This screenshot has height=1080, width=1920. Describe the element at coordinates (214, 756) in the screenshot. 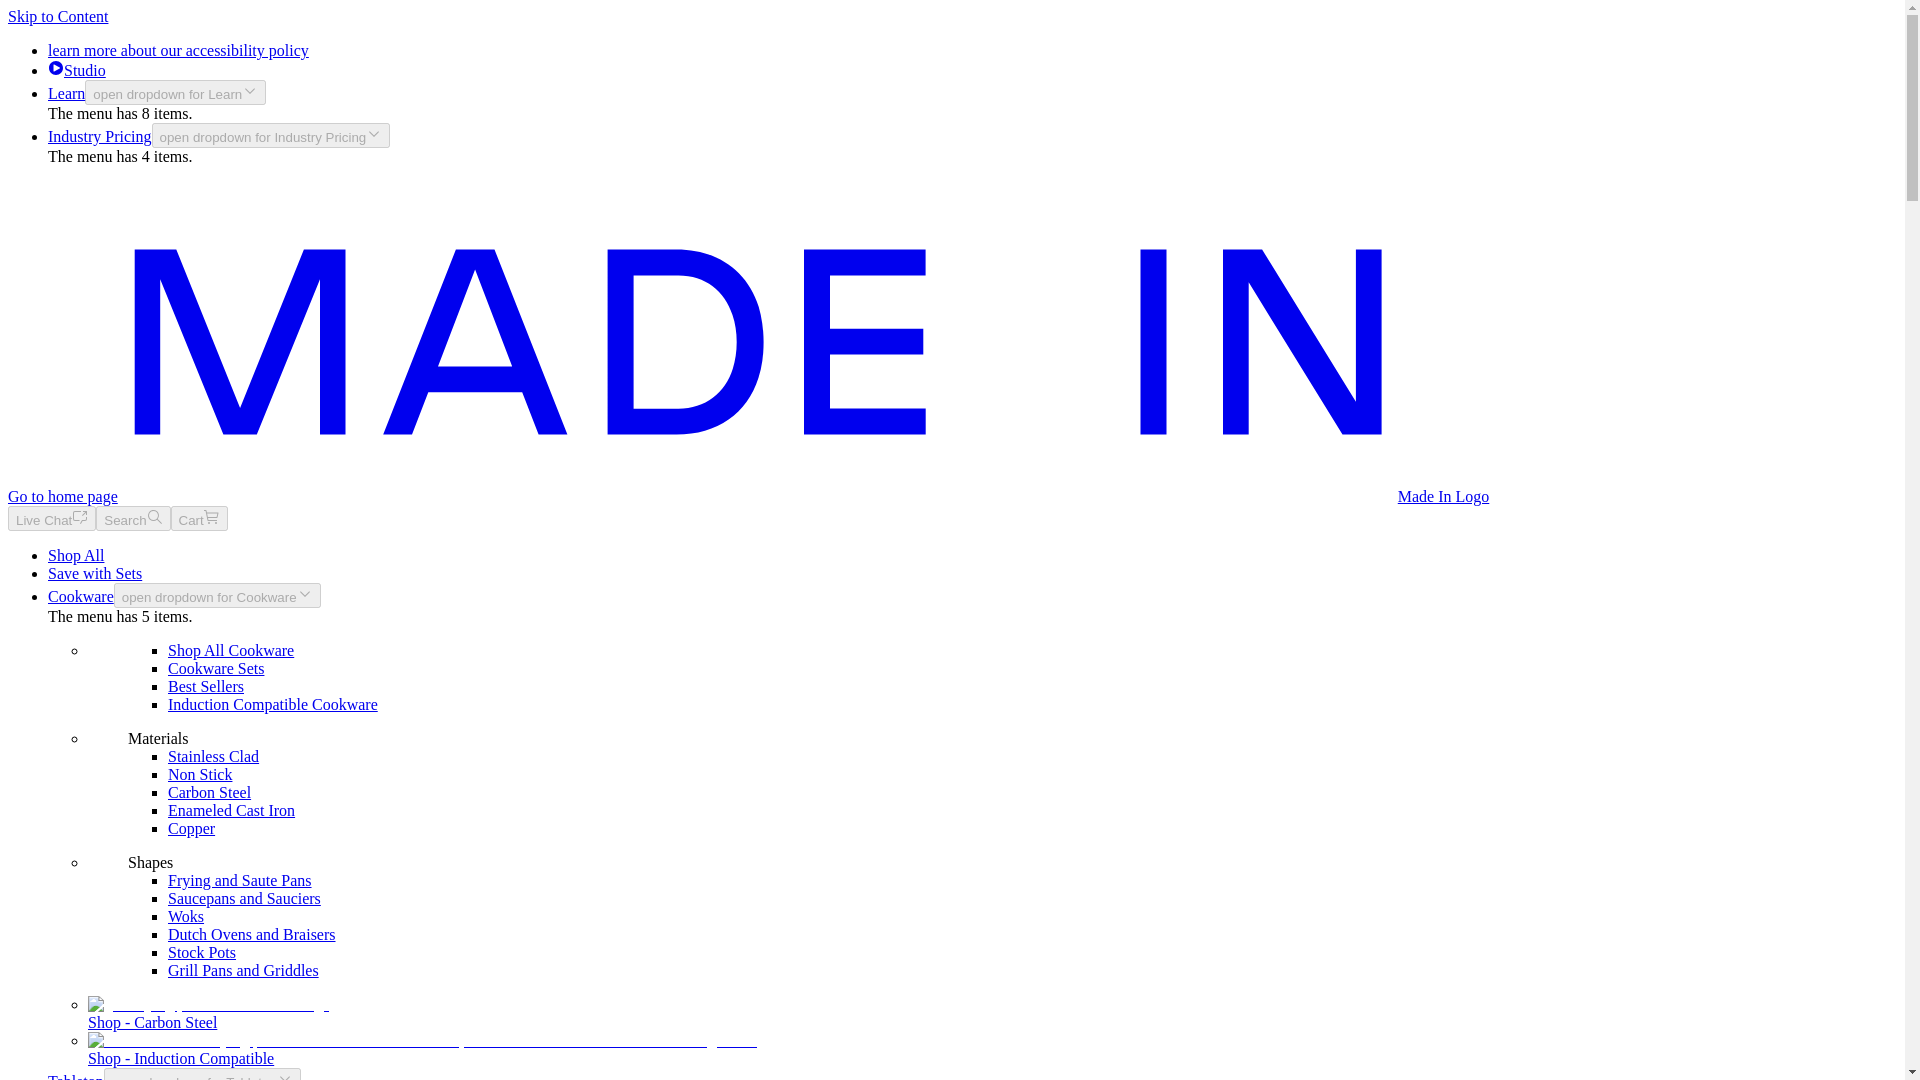

I see `Stainless Clad` at that location.